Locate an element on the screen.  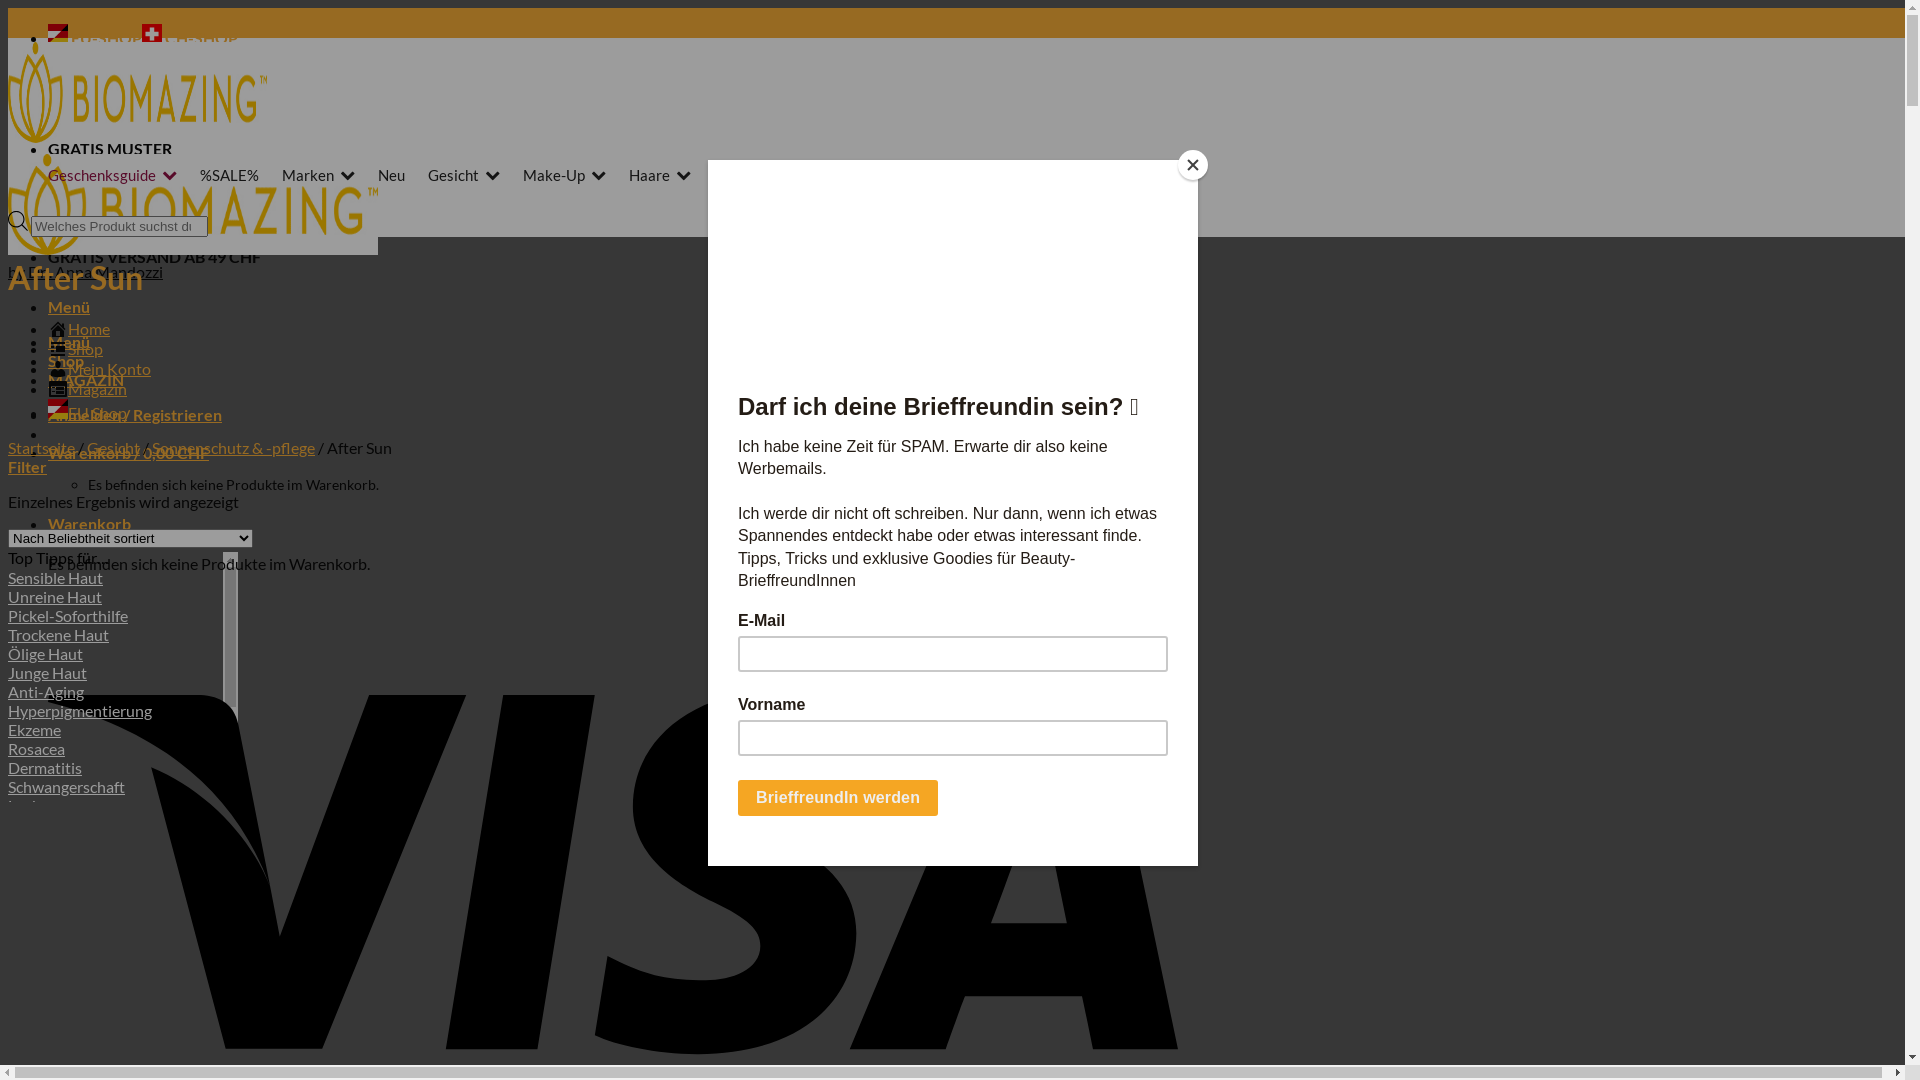
Gesicht is located at coordinates (114, 448).